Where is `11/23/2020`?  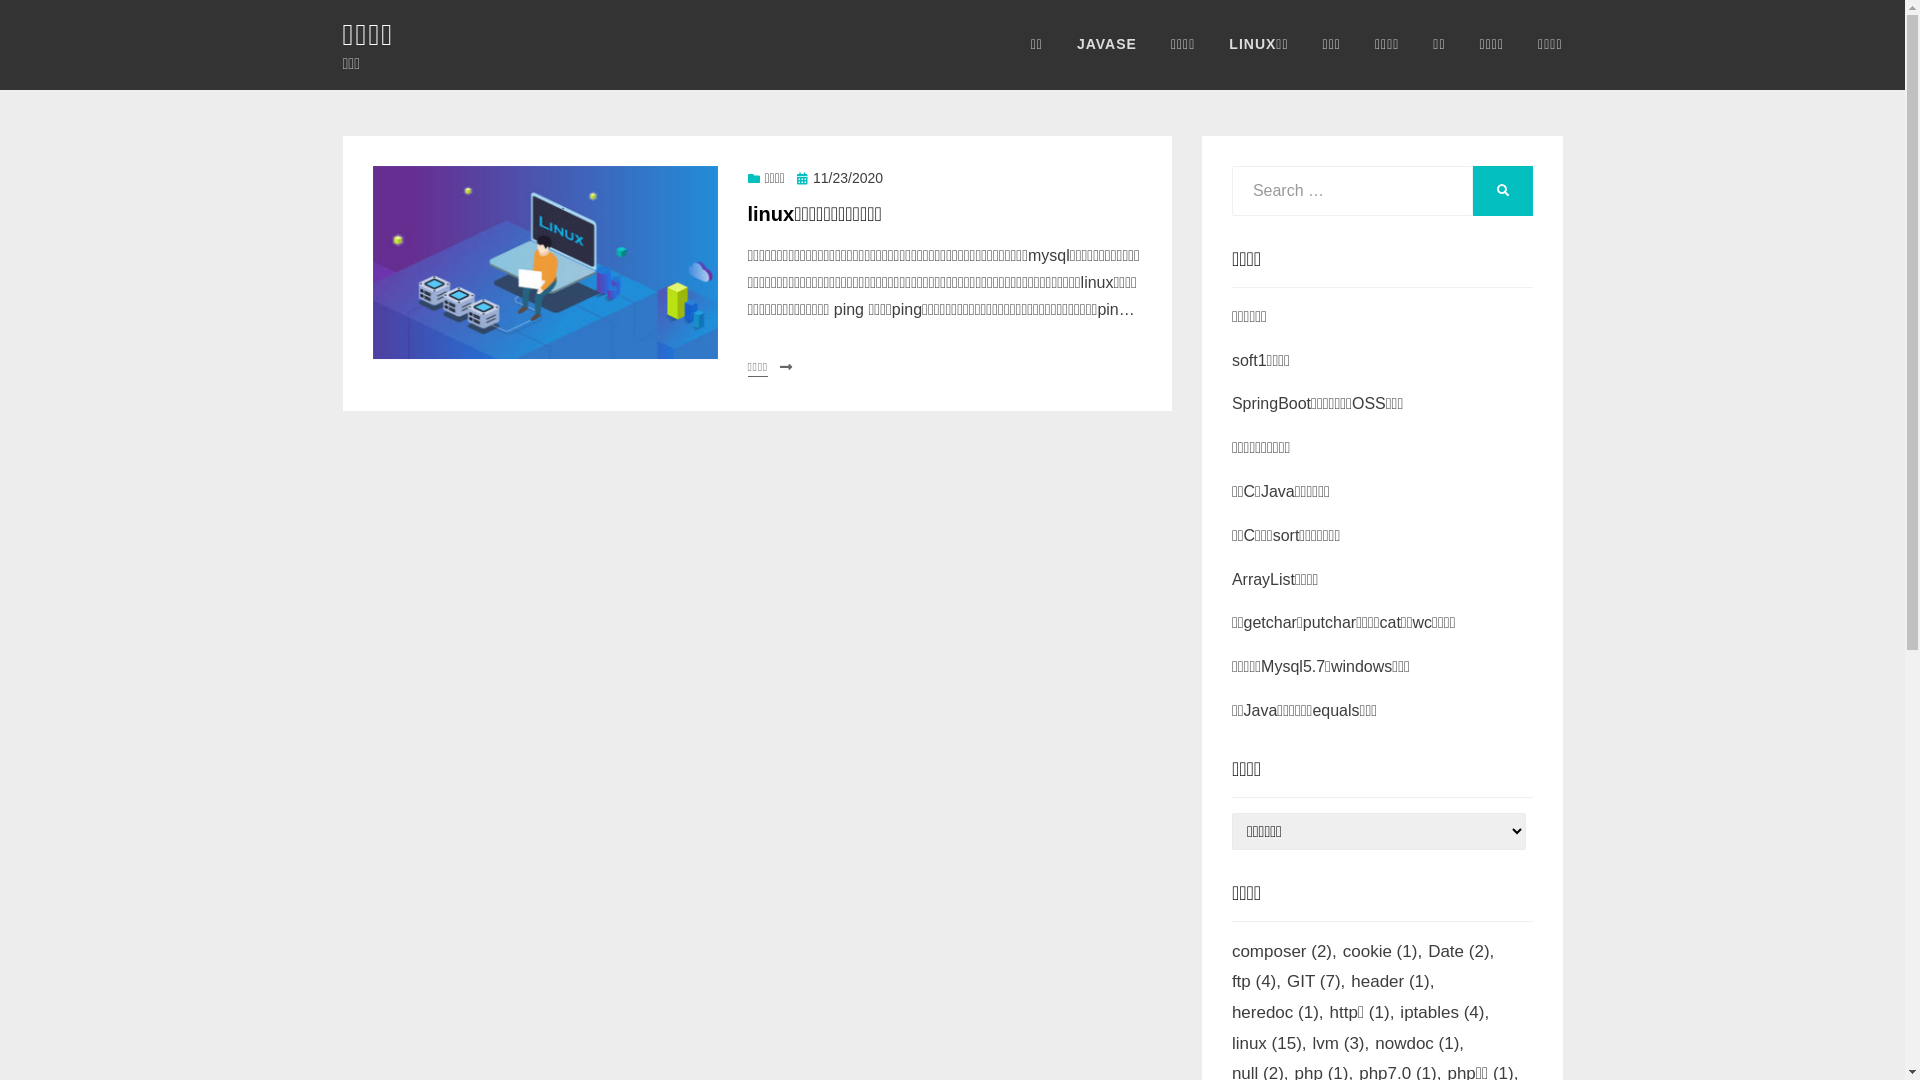 11/23/2020 is located at coordinates (840, 178).